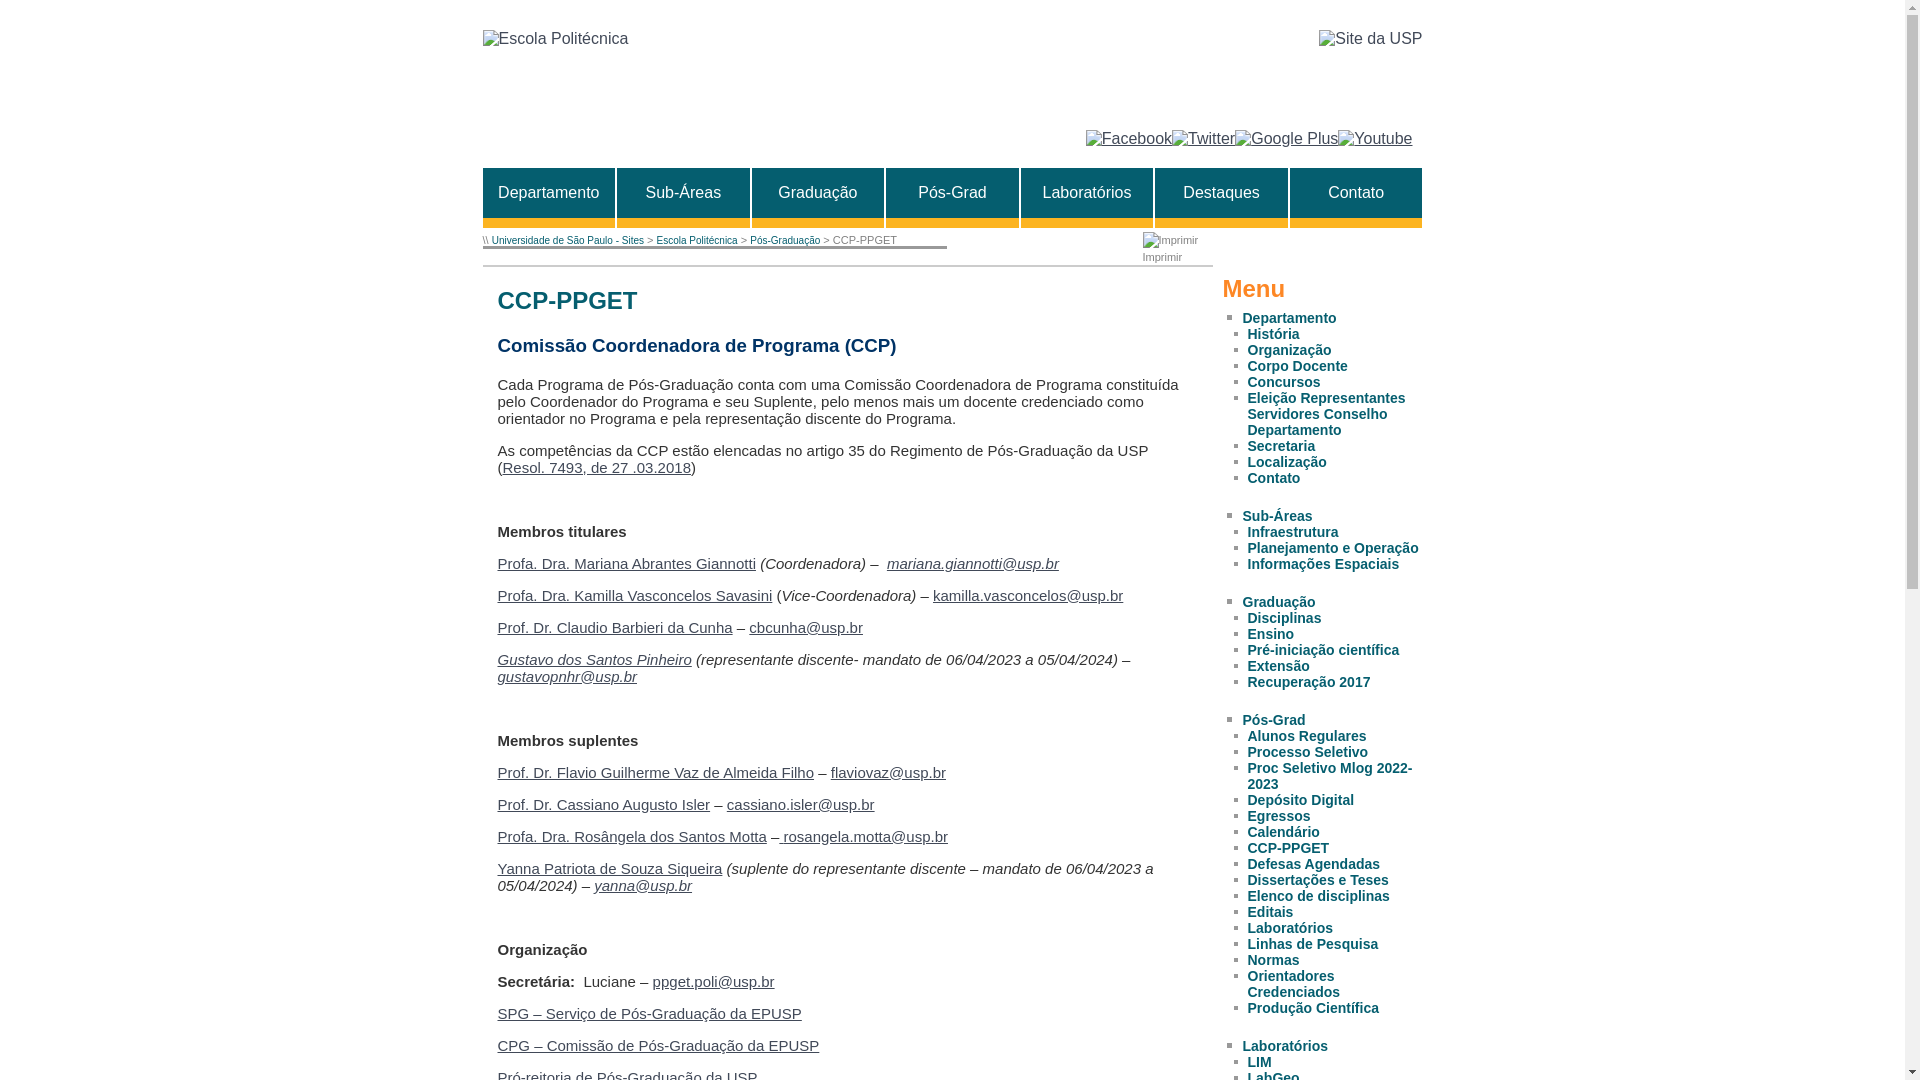 The image size is (1920, 1080). What do you see at coordinates (548, 193) in the screenshot?
I see `Departamento` at bounding box center [548, 193].